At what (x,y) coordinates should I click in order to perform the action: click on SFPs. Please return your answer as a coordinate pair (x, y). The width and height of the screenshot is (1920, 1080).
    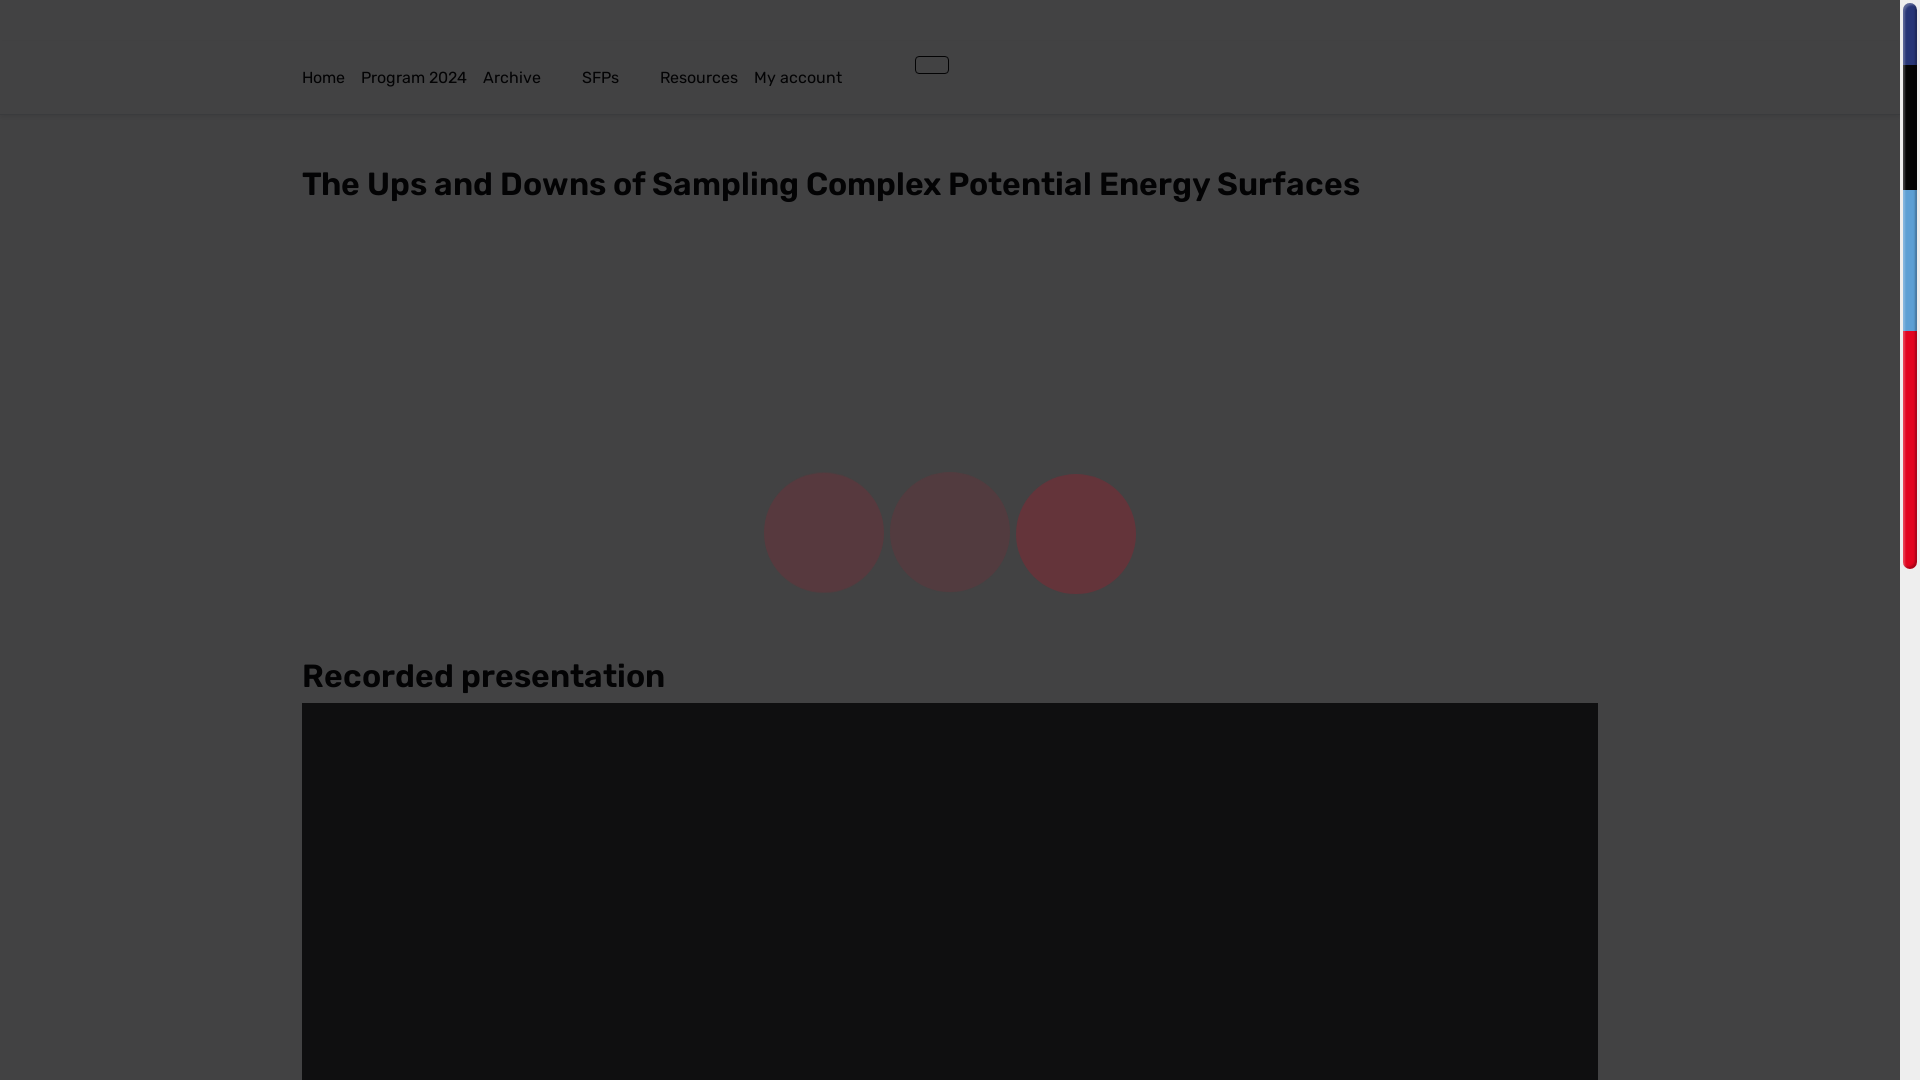
    Looking at the image, I should click on (621, 78).